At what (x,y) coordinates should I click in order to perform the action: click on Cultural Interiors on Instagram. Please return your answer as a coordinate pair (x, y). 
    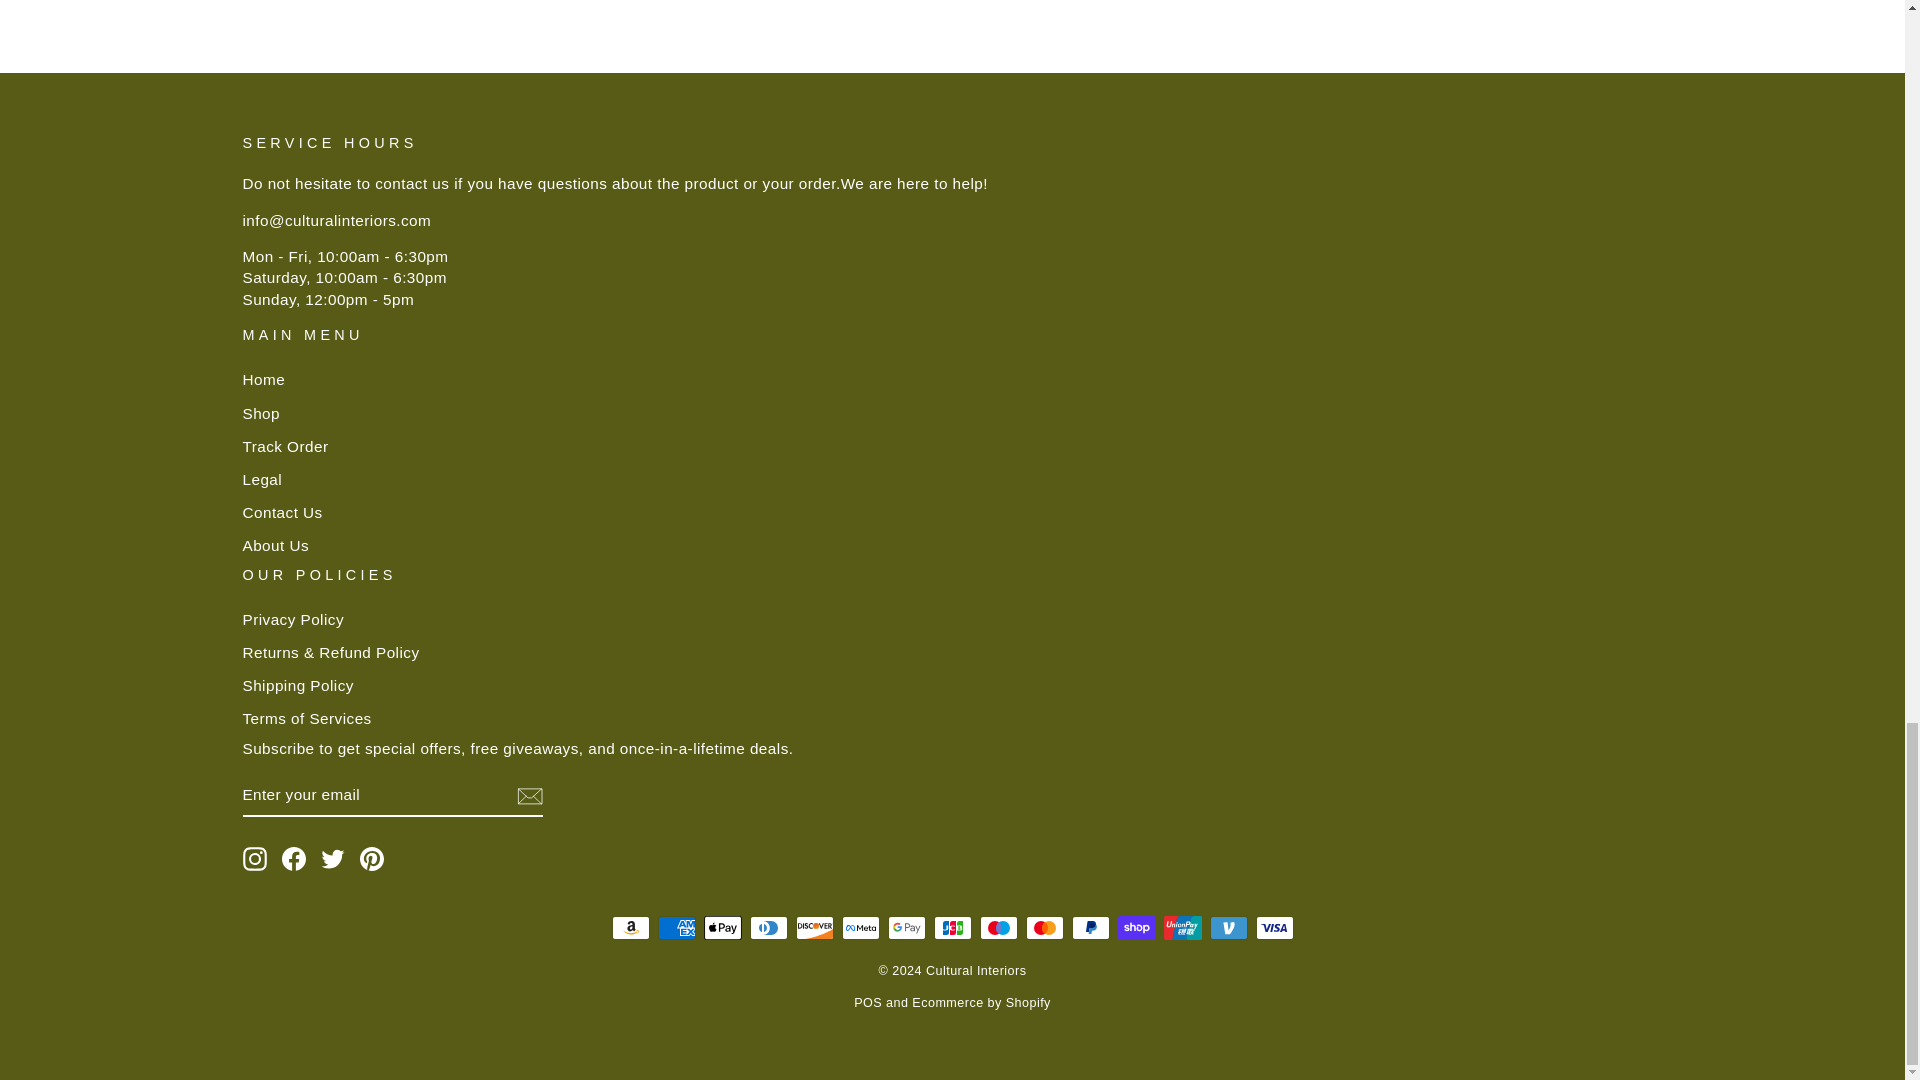
    Looking at the image, I should click on (254, 858).